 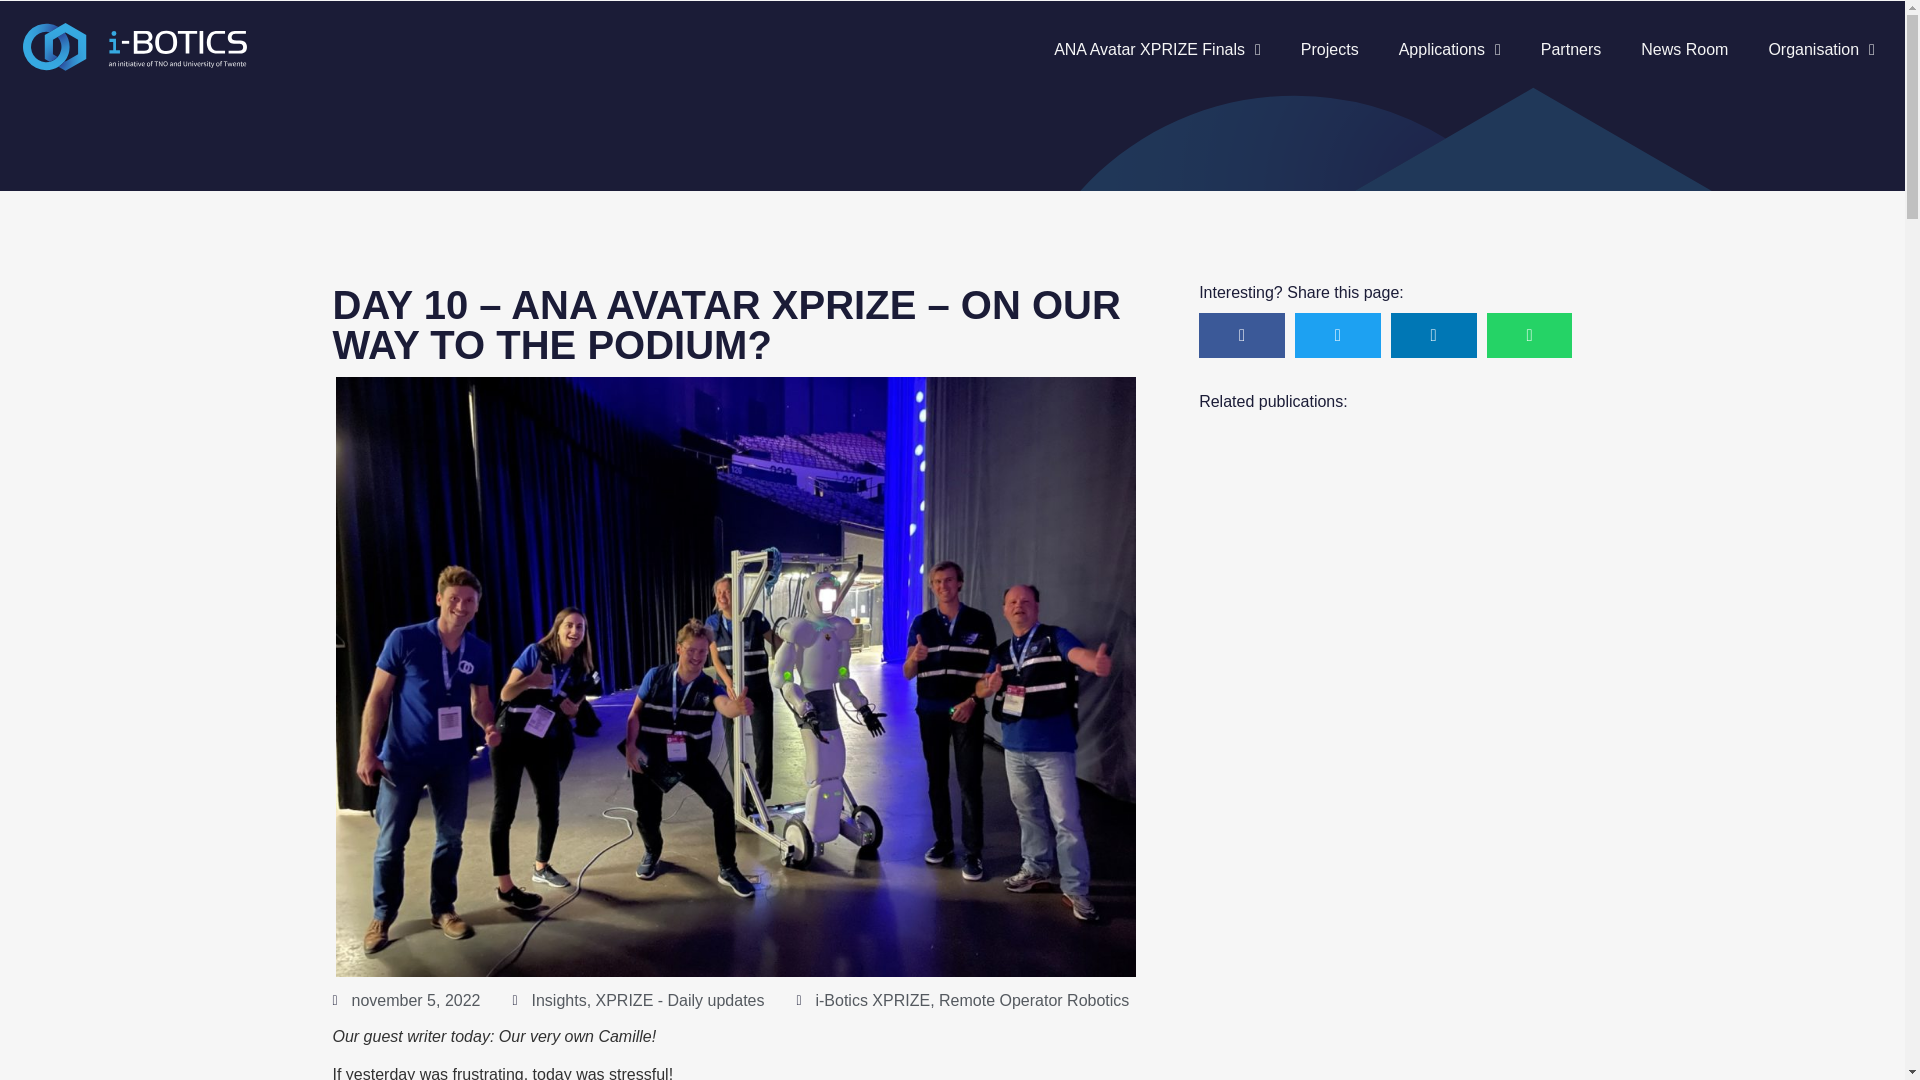 I want to click on Partners, so click(x=1570, y=50).